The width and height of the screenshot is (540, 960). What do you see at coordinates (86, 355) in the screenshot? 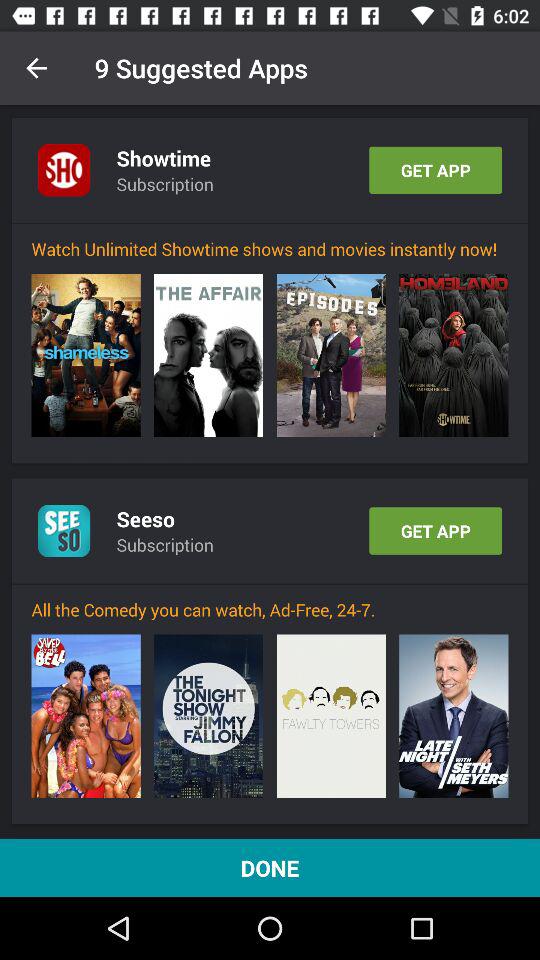
I see `open the item below the watch unlimited showtime` at bounding box center [86, 355].